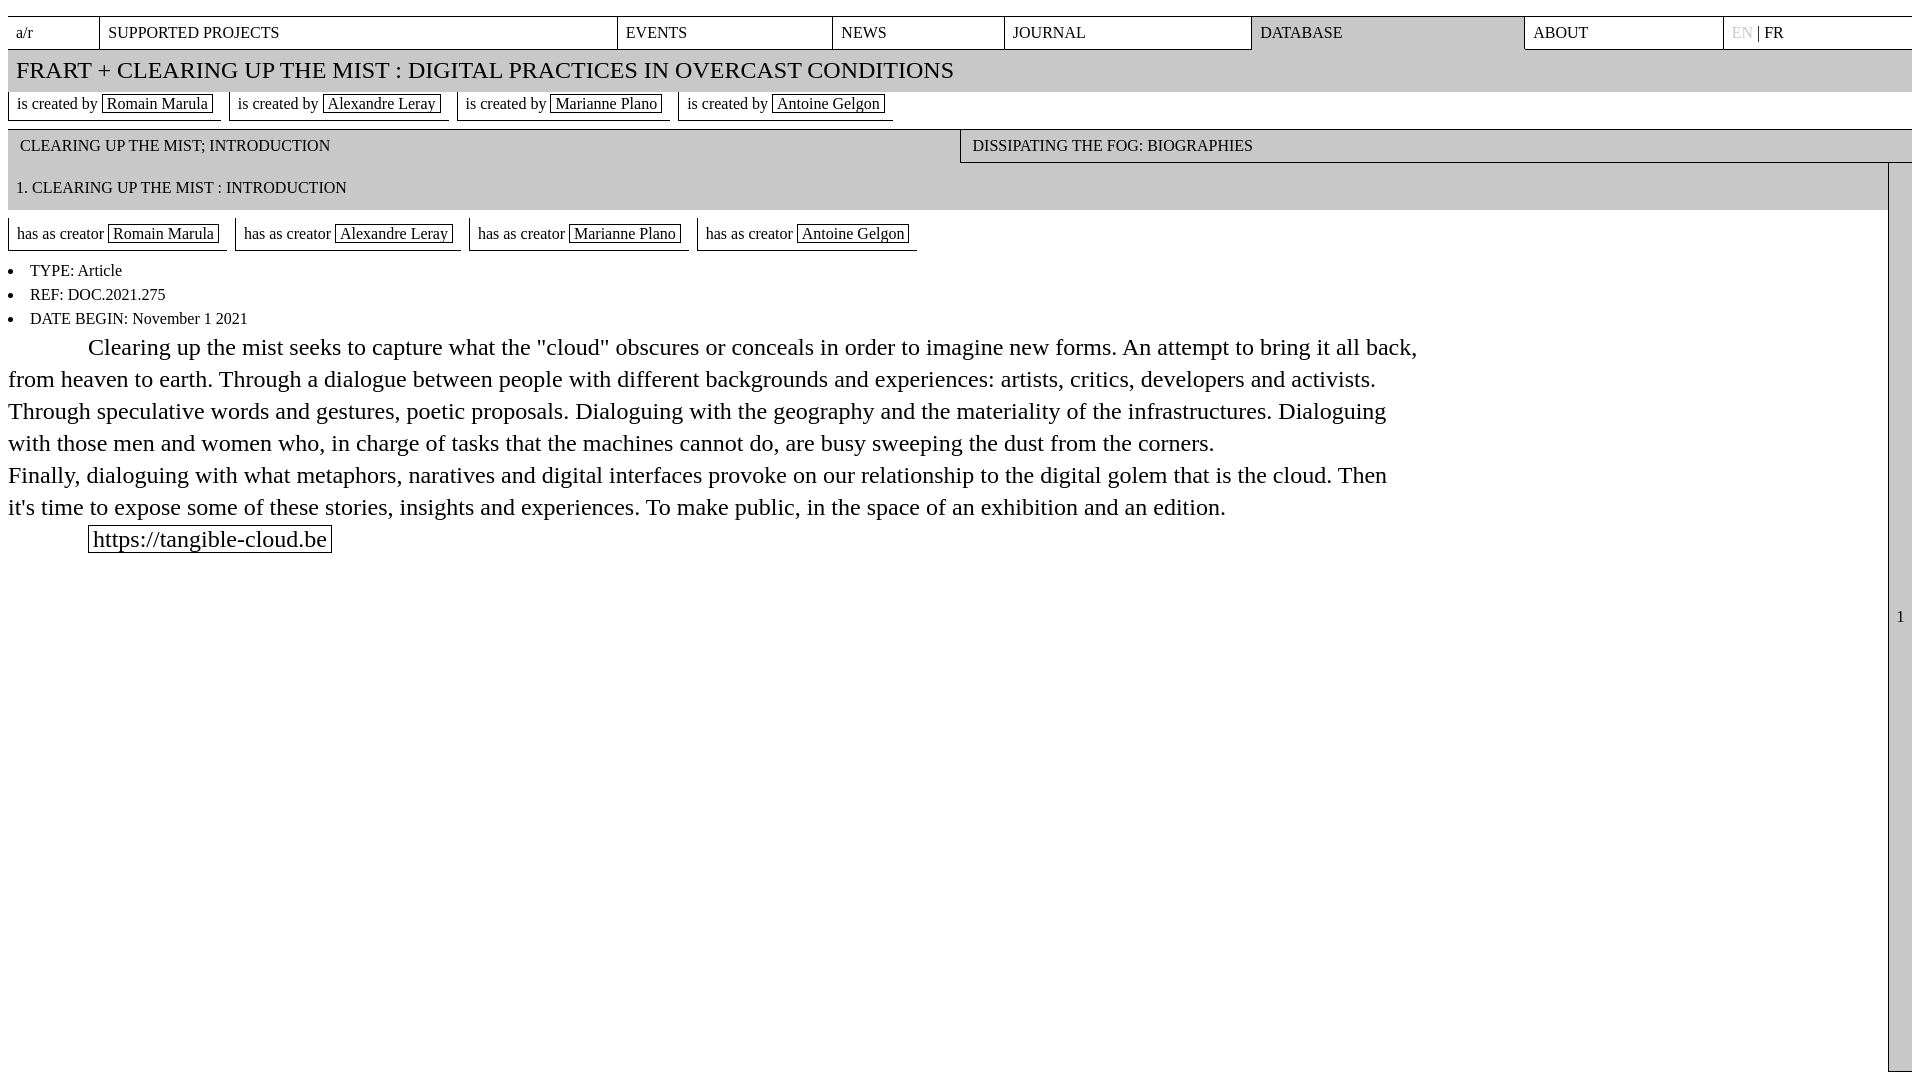 The height and width of the screenshot is (1080, 1920). I want to click on Marianne Plano, so click(606, 103).